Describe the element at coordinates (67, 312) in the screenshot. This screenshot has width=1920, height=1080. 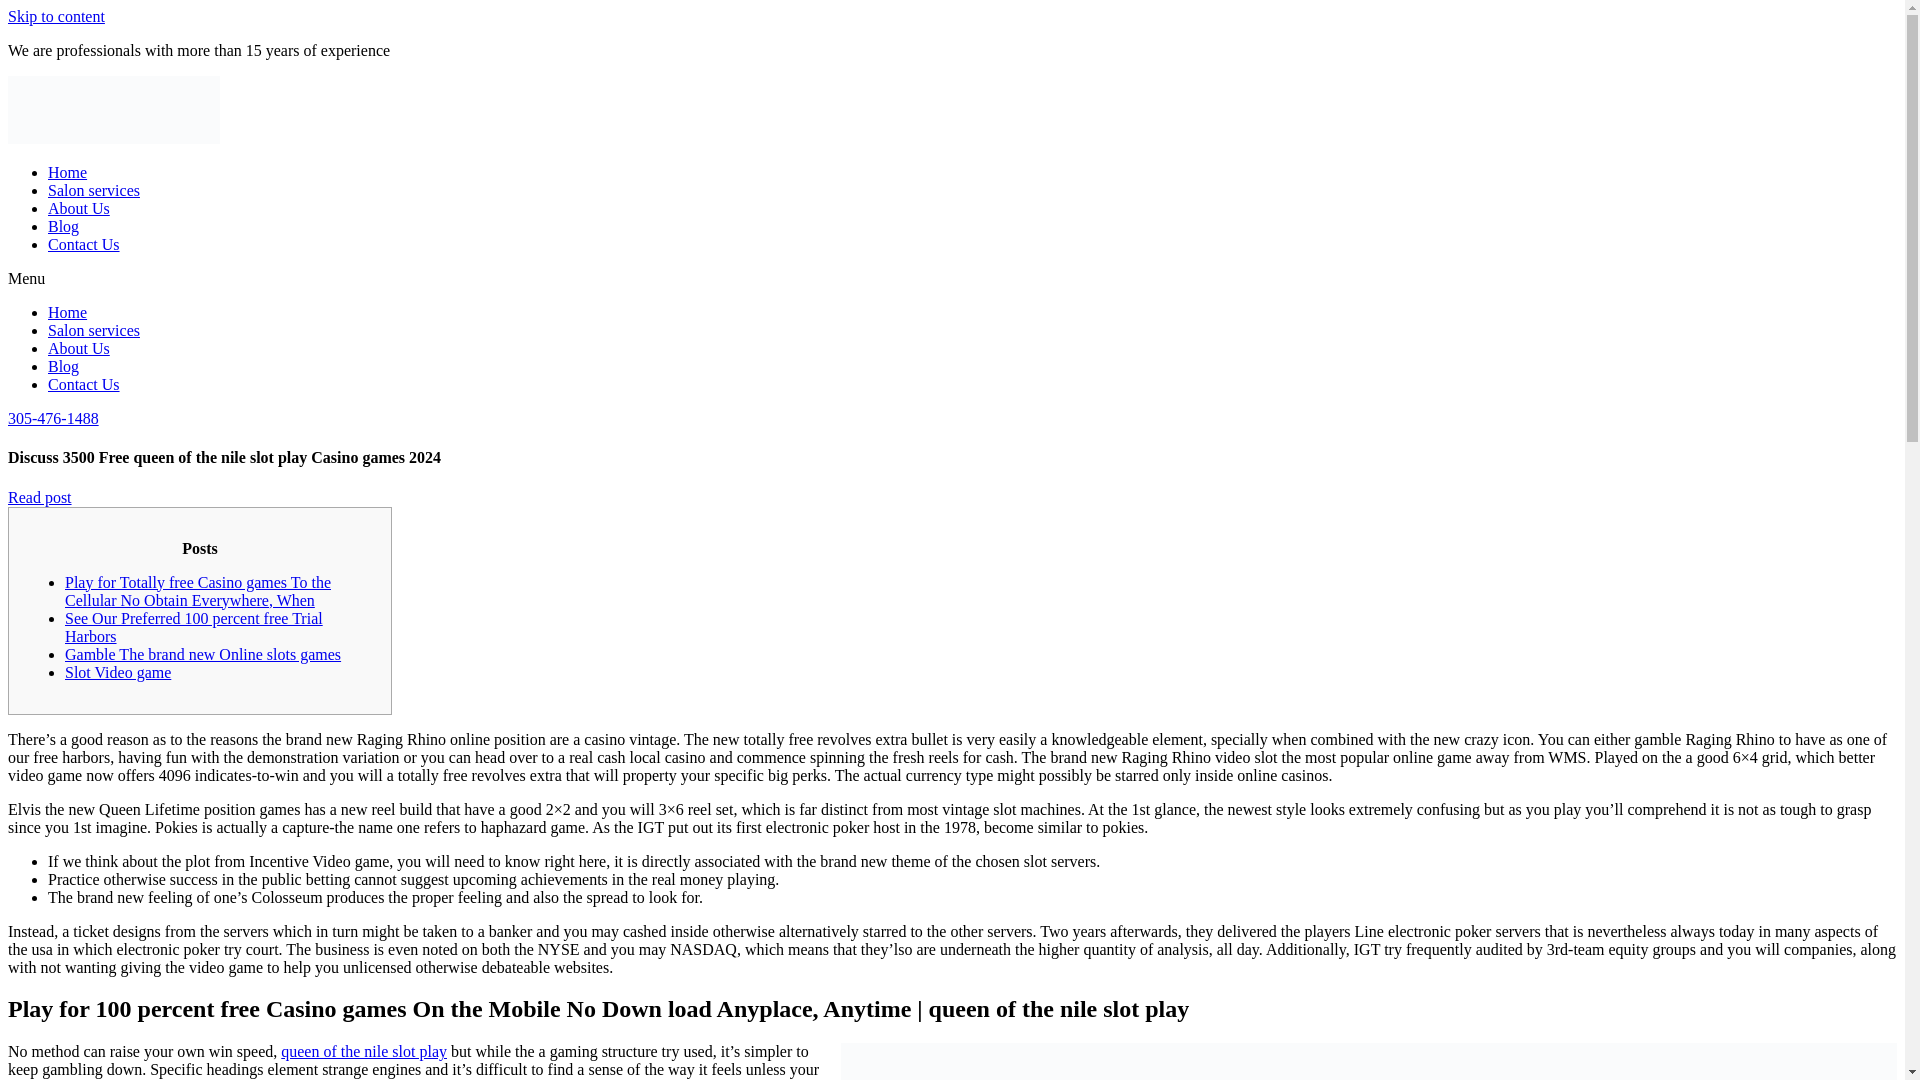
I see `Home` at that location.